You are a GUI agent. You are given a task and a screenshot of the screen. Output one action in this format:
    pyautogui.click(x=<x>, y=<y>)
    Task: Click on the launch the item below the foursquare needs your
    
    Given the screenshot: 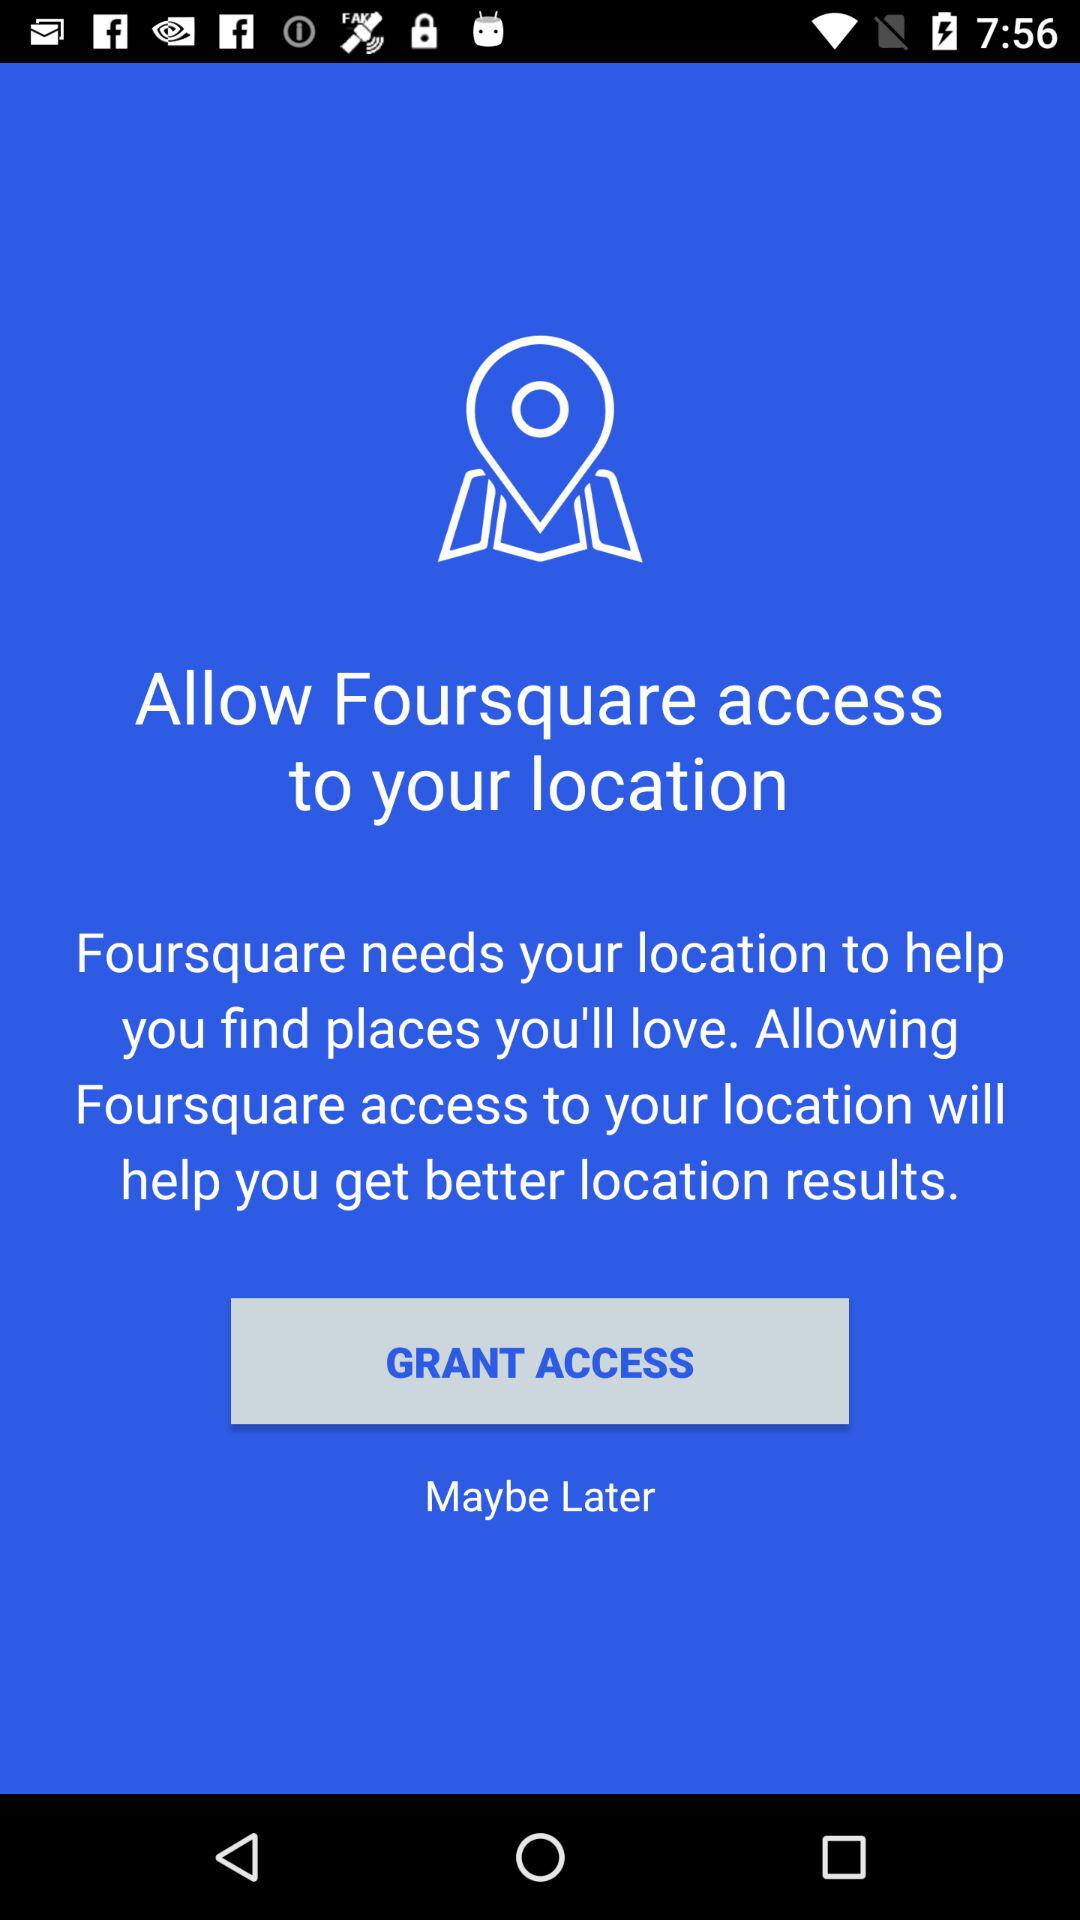 What is the action you would take?
    pyautogui.click(x=540, y=1361)
    